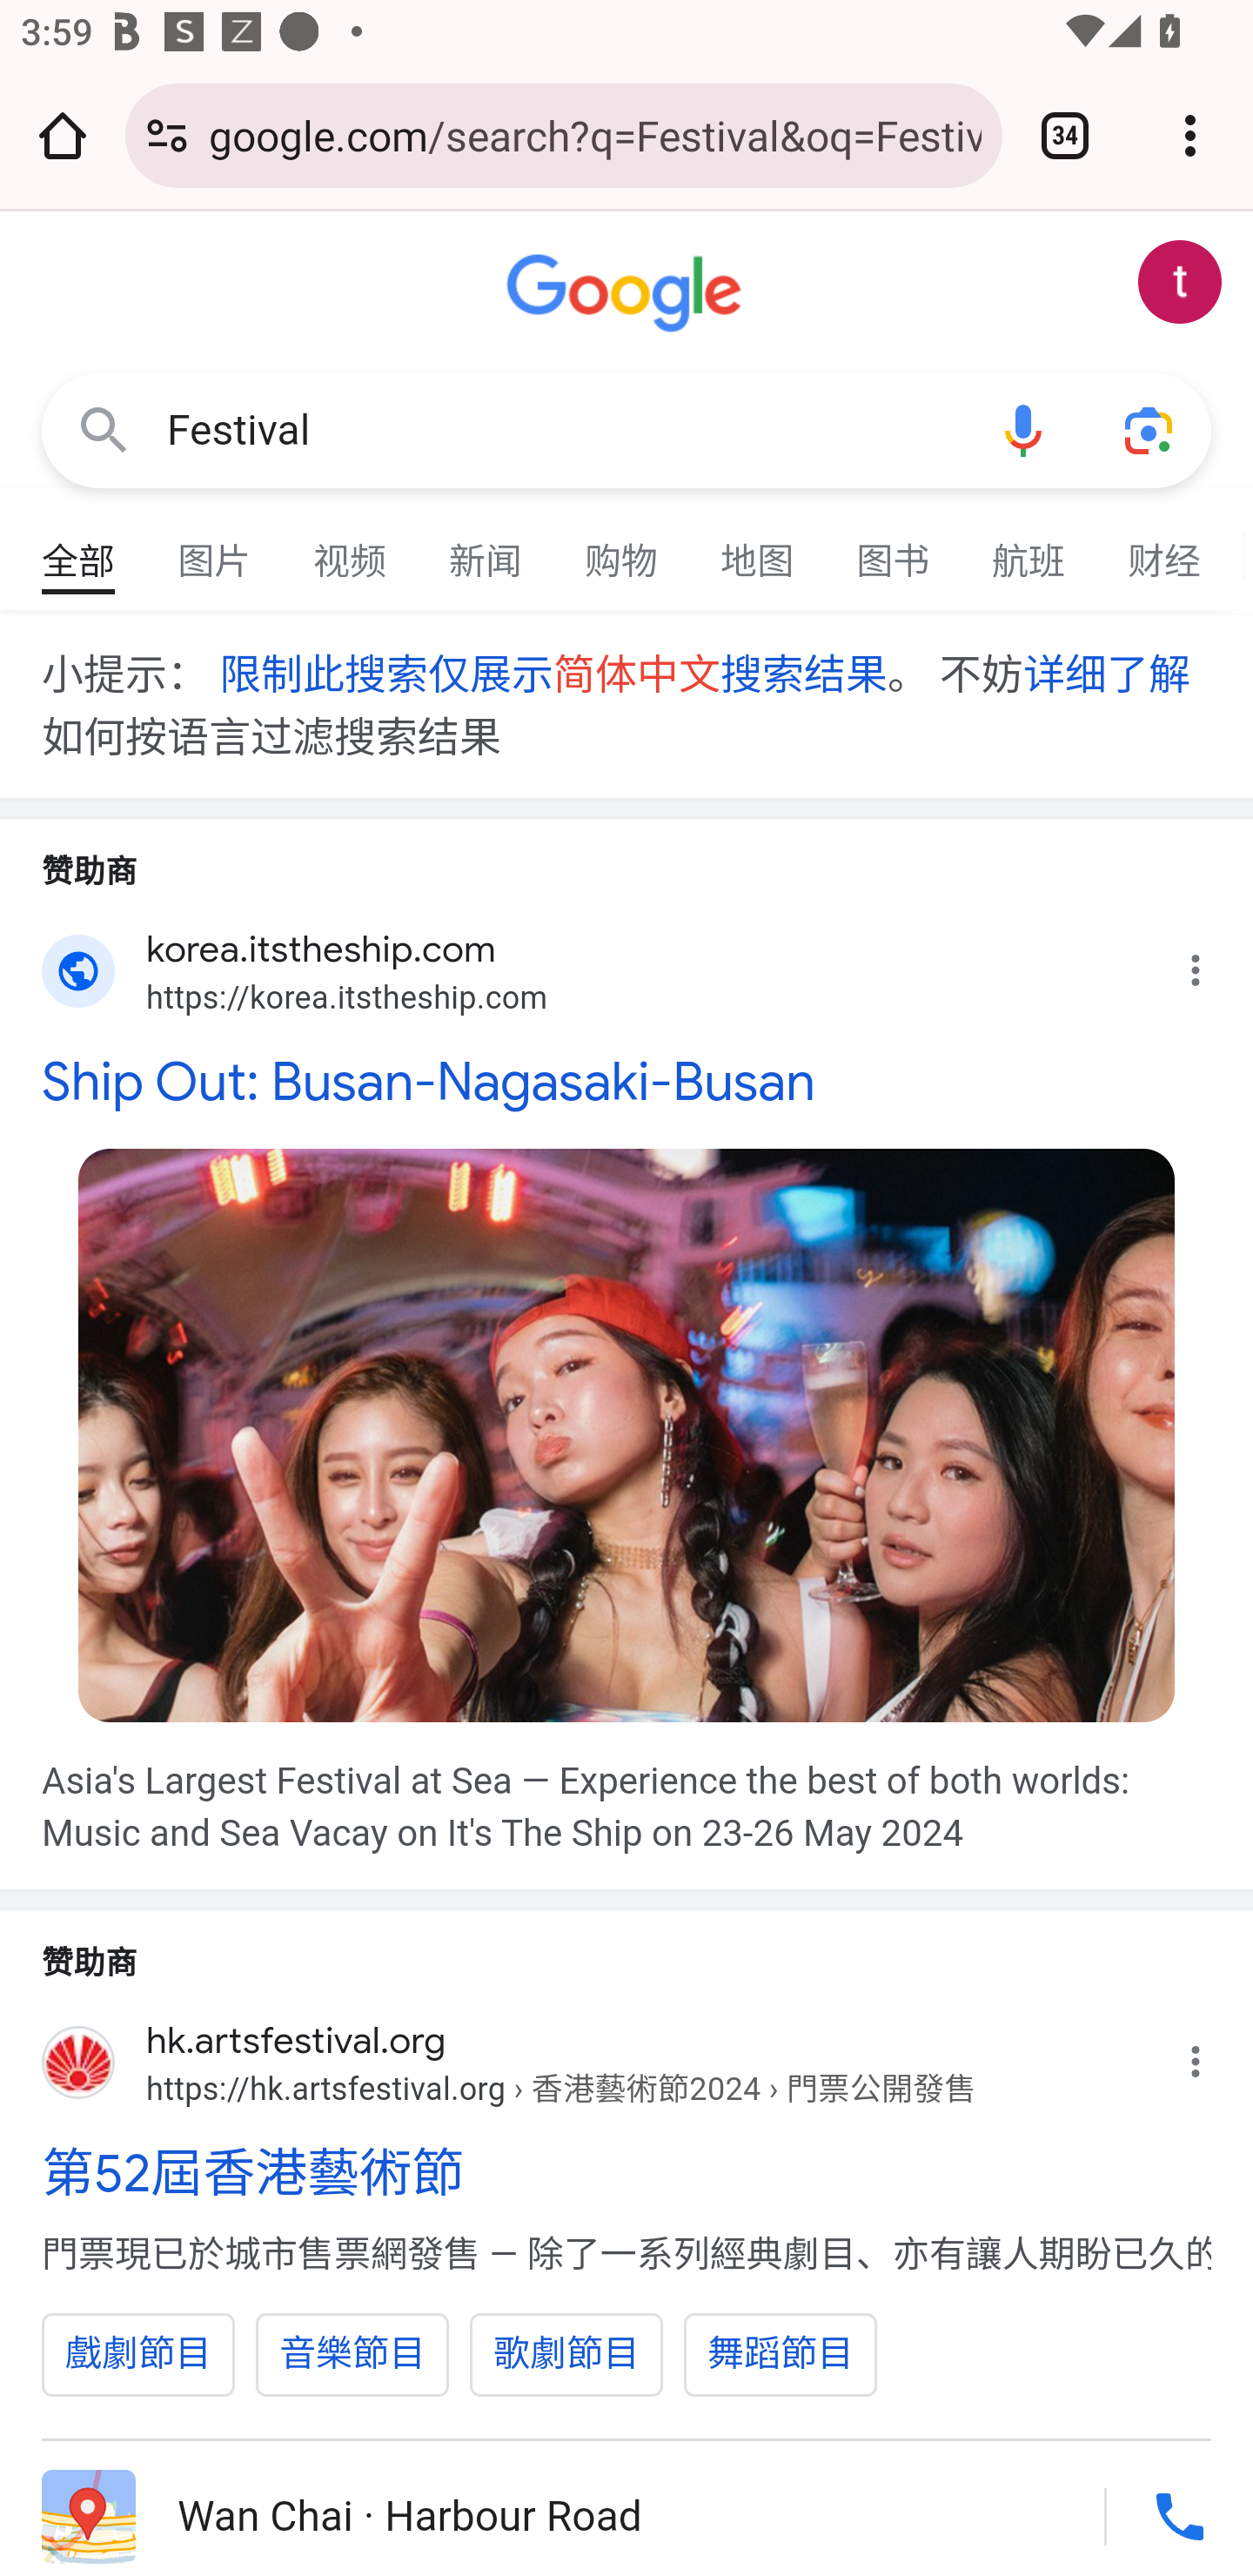  I want to click on 第52屆香港藝術節, so click(626, 2174).